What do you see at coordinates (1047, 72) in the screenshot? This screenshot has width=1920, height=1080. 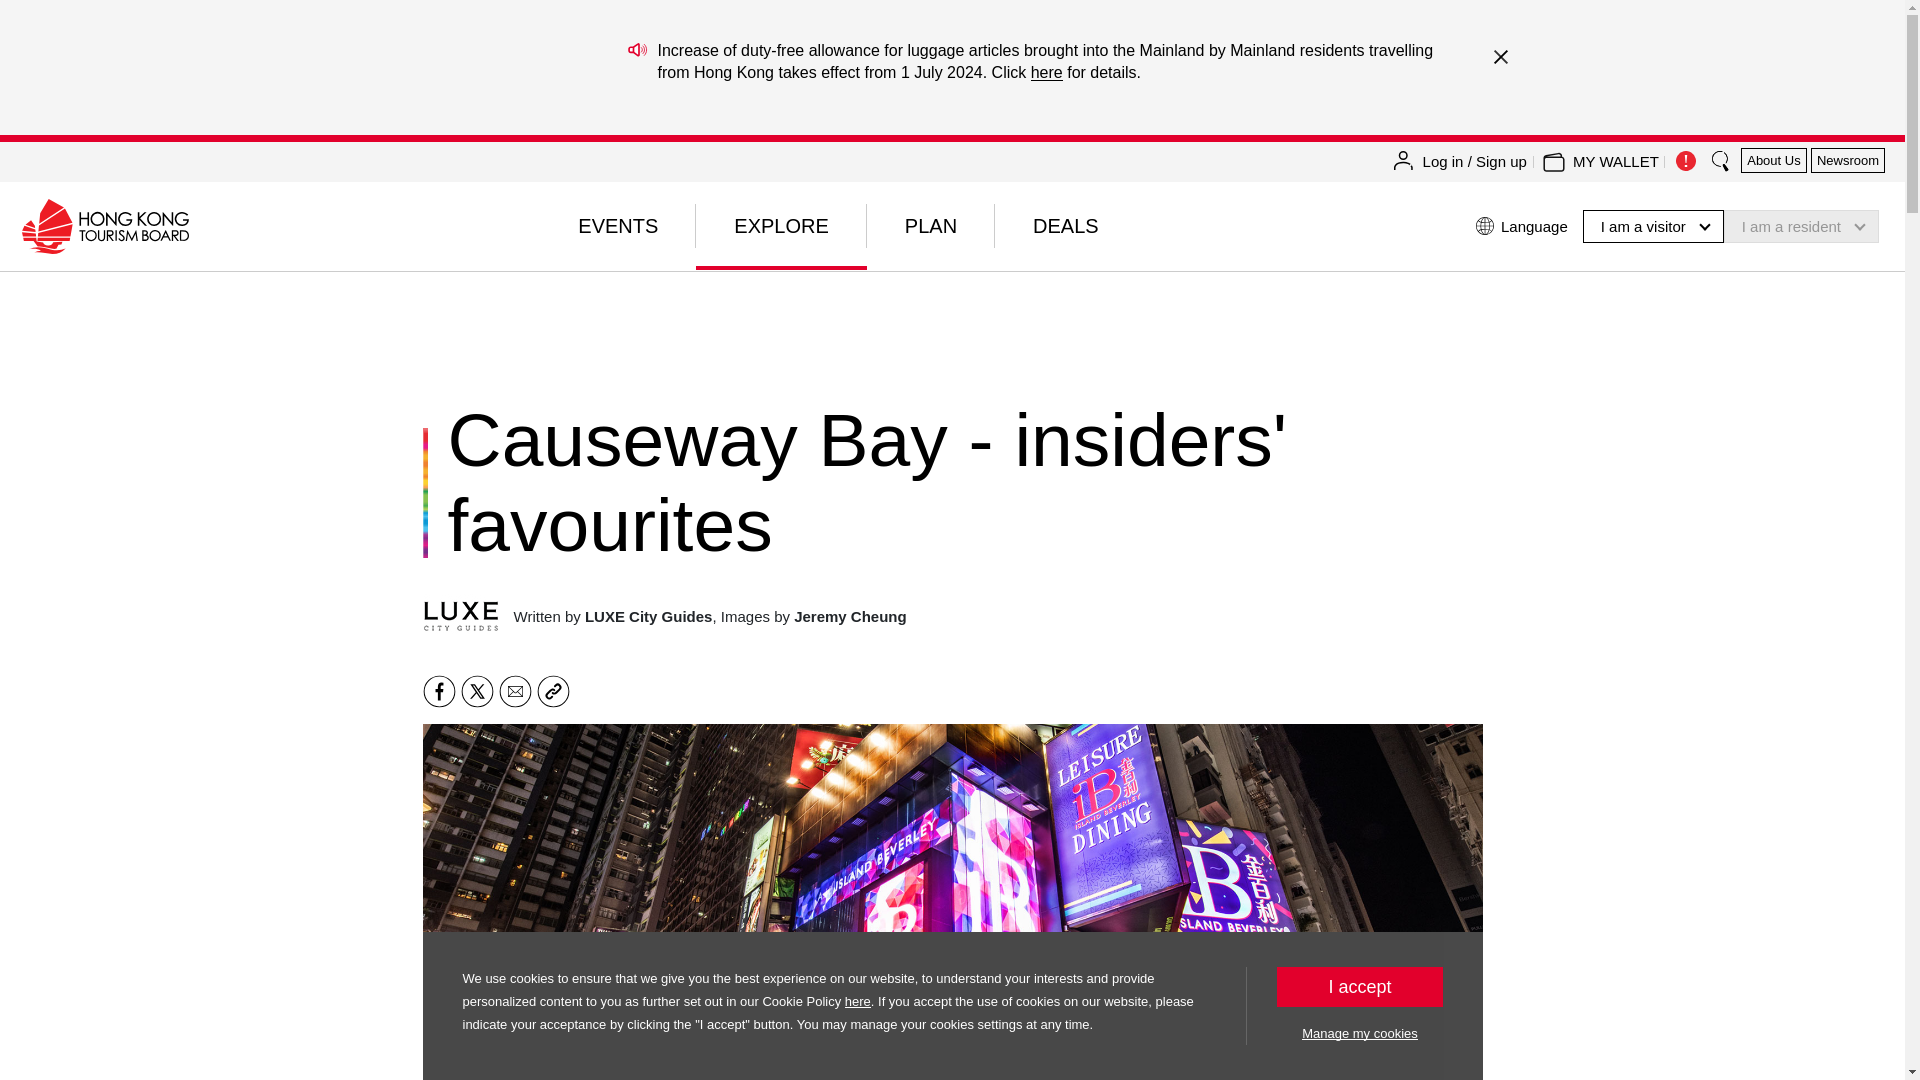 I see `here` at bounding box center [1047, 72].